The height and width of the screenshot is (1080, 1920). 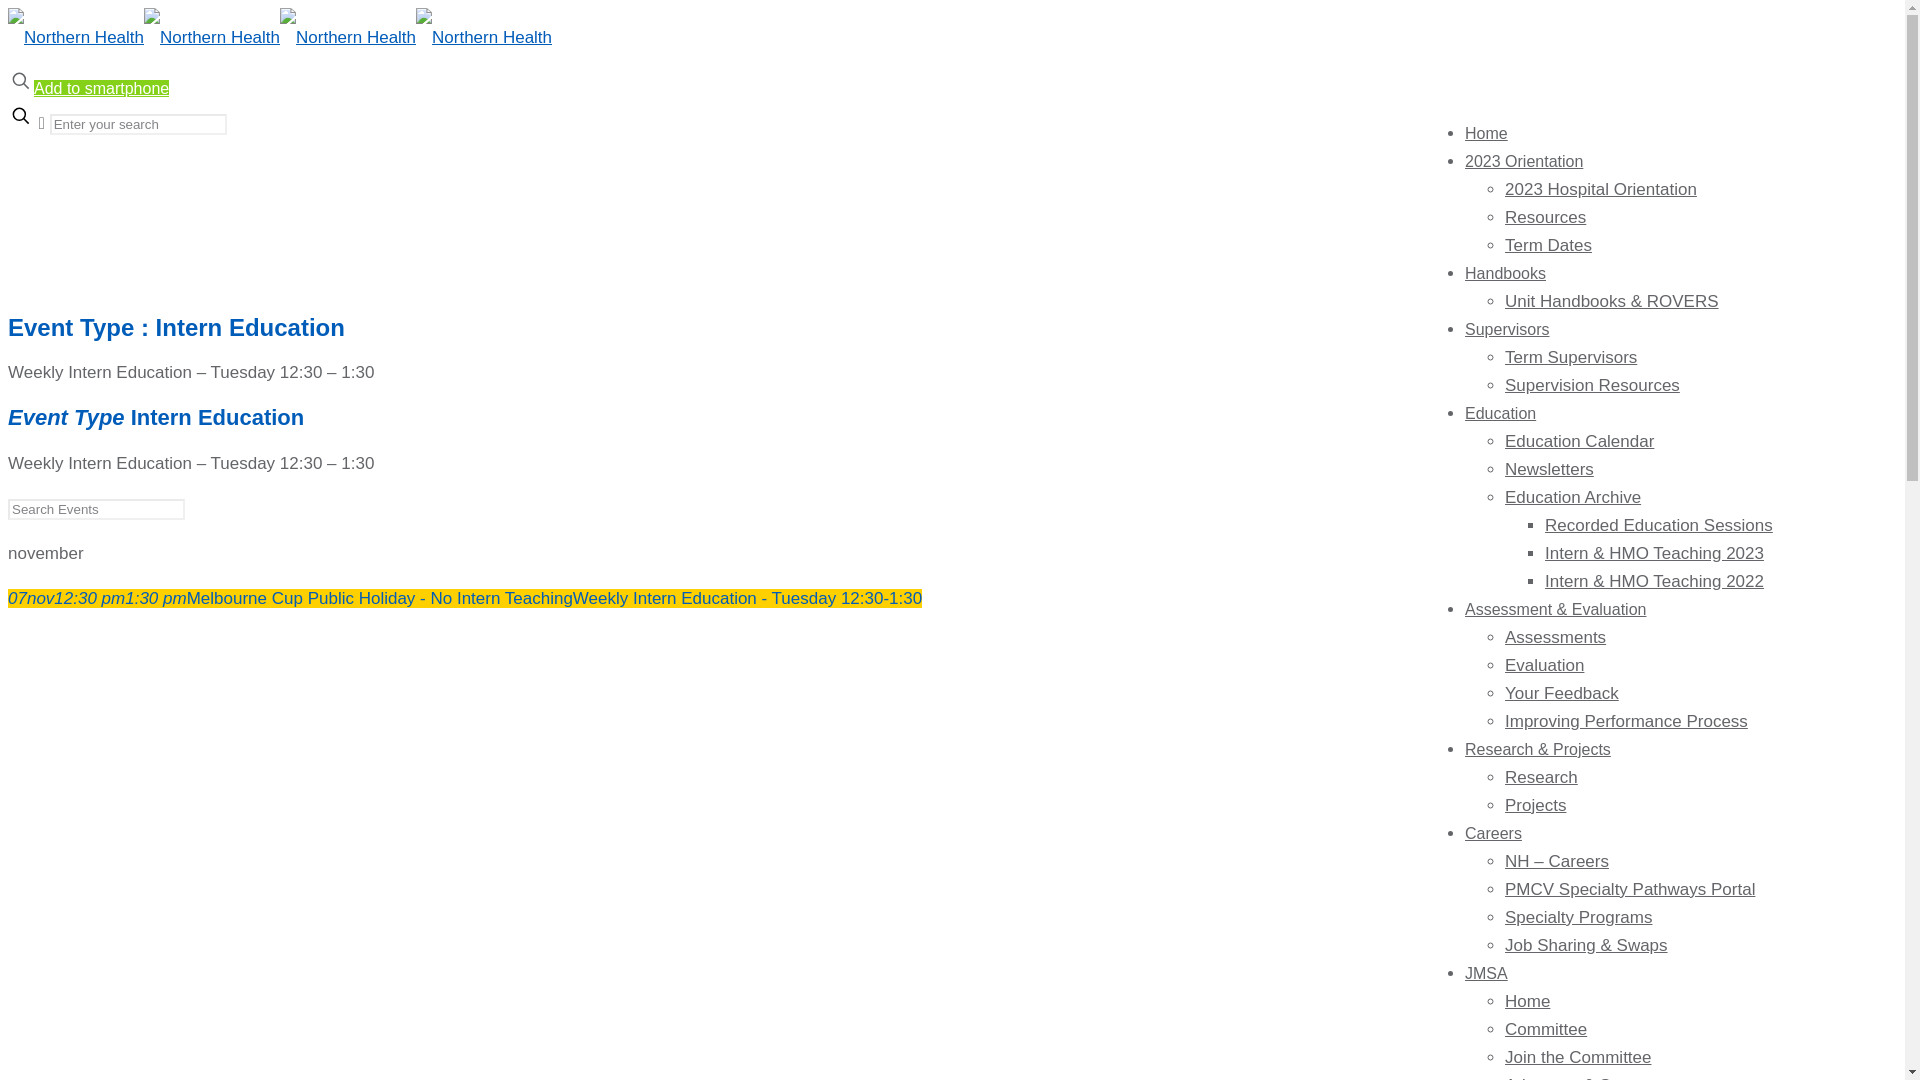 What do you see at coordinates (1586, 946) in the screenshot?
I see `Job Sharing & Swaps` at bounding box center [1586, 946].